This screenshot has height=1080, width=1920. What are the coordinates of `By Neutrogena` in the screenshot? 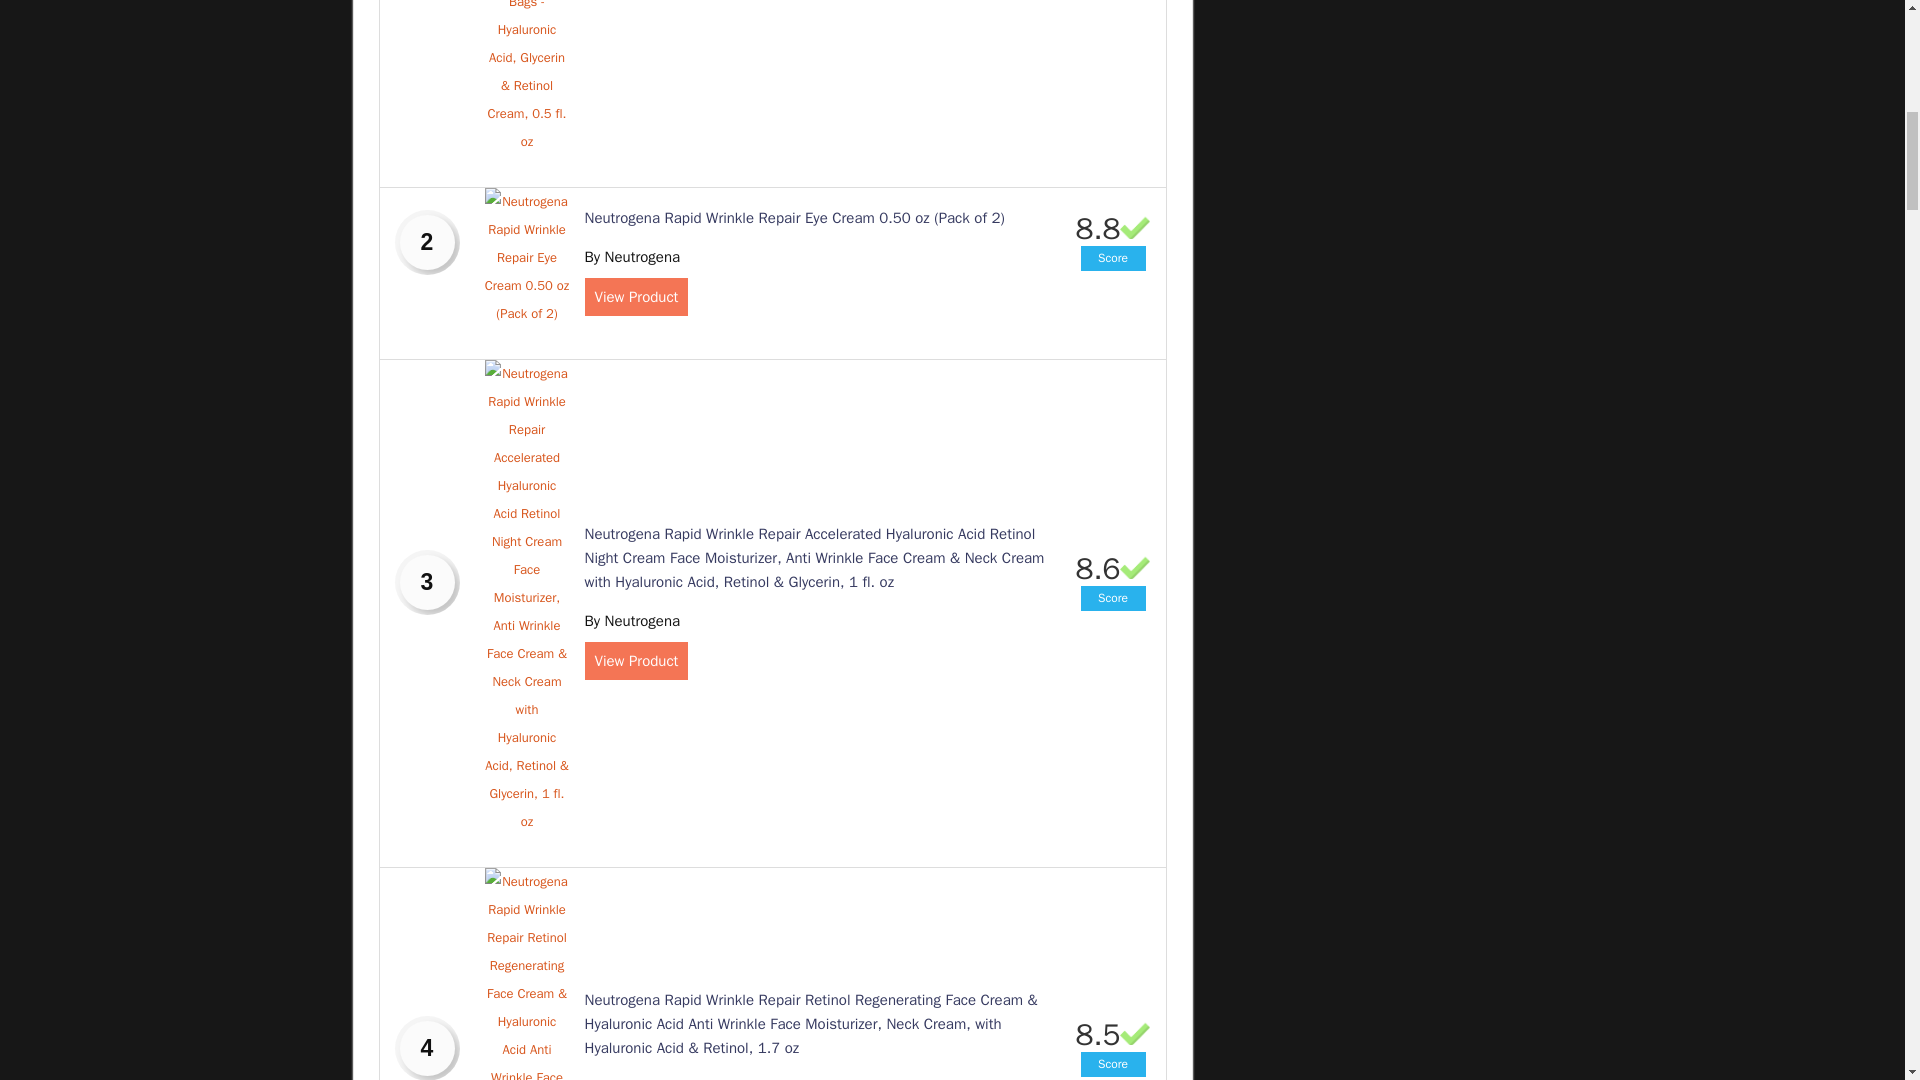 It's located at (631, 1078).